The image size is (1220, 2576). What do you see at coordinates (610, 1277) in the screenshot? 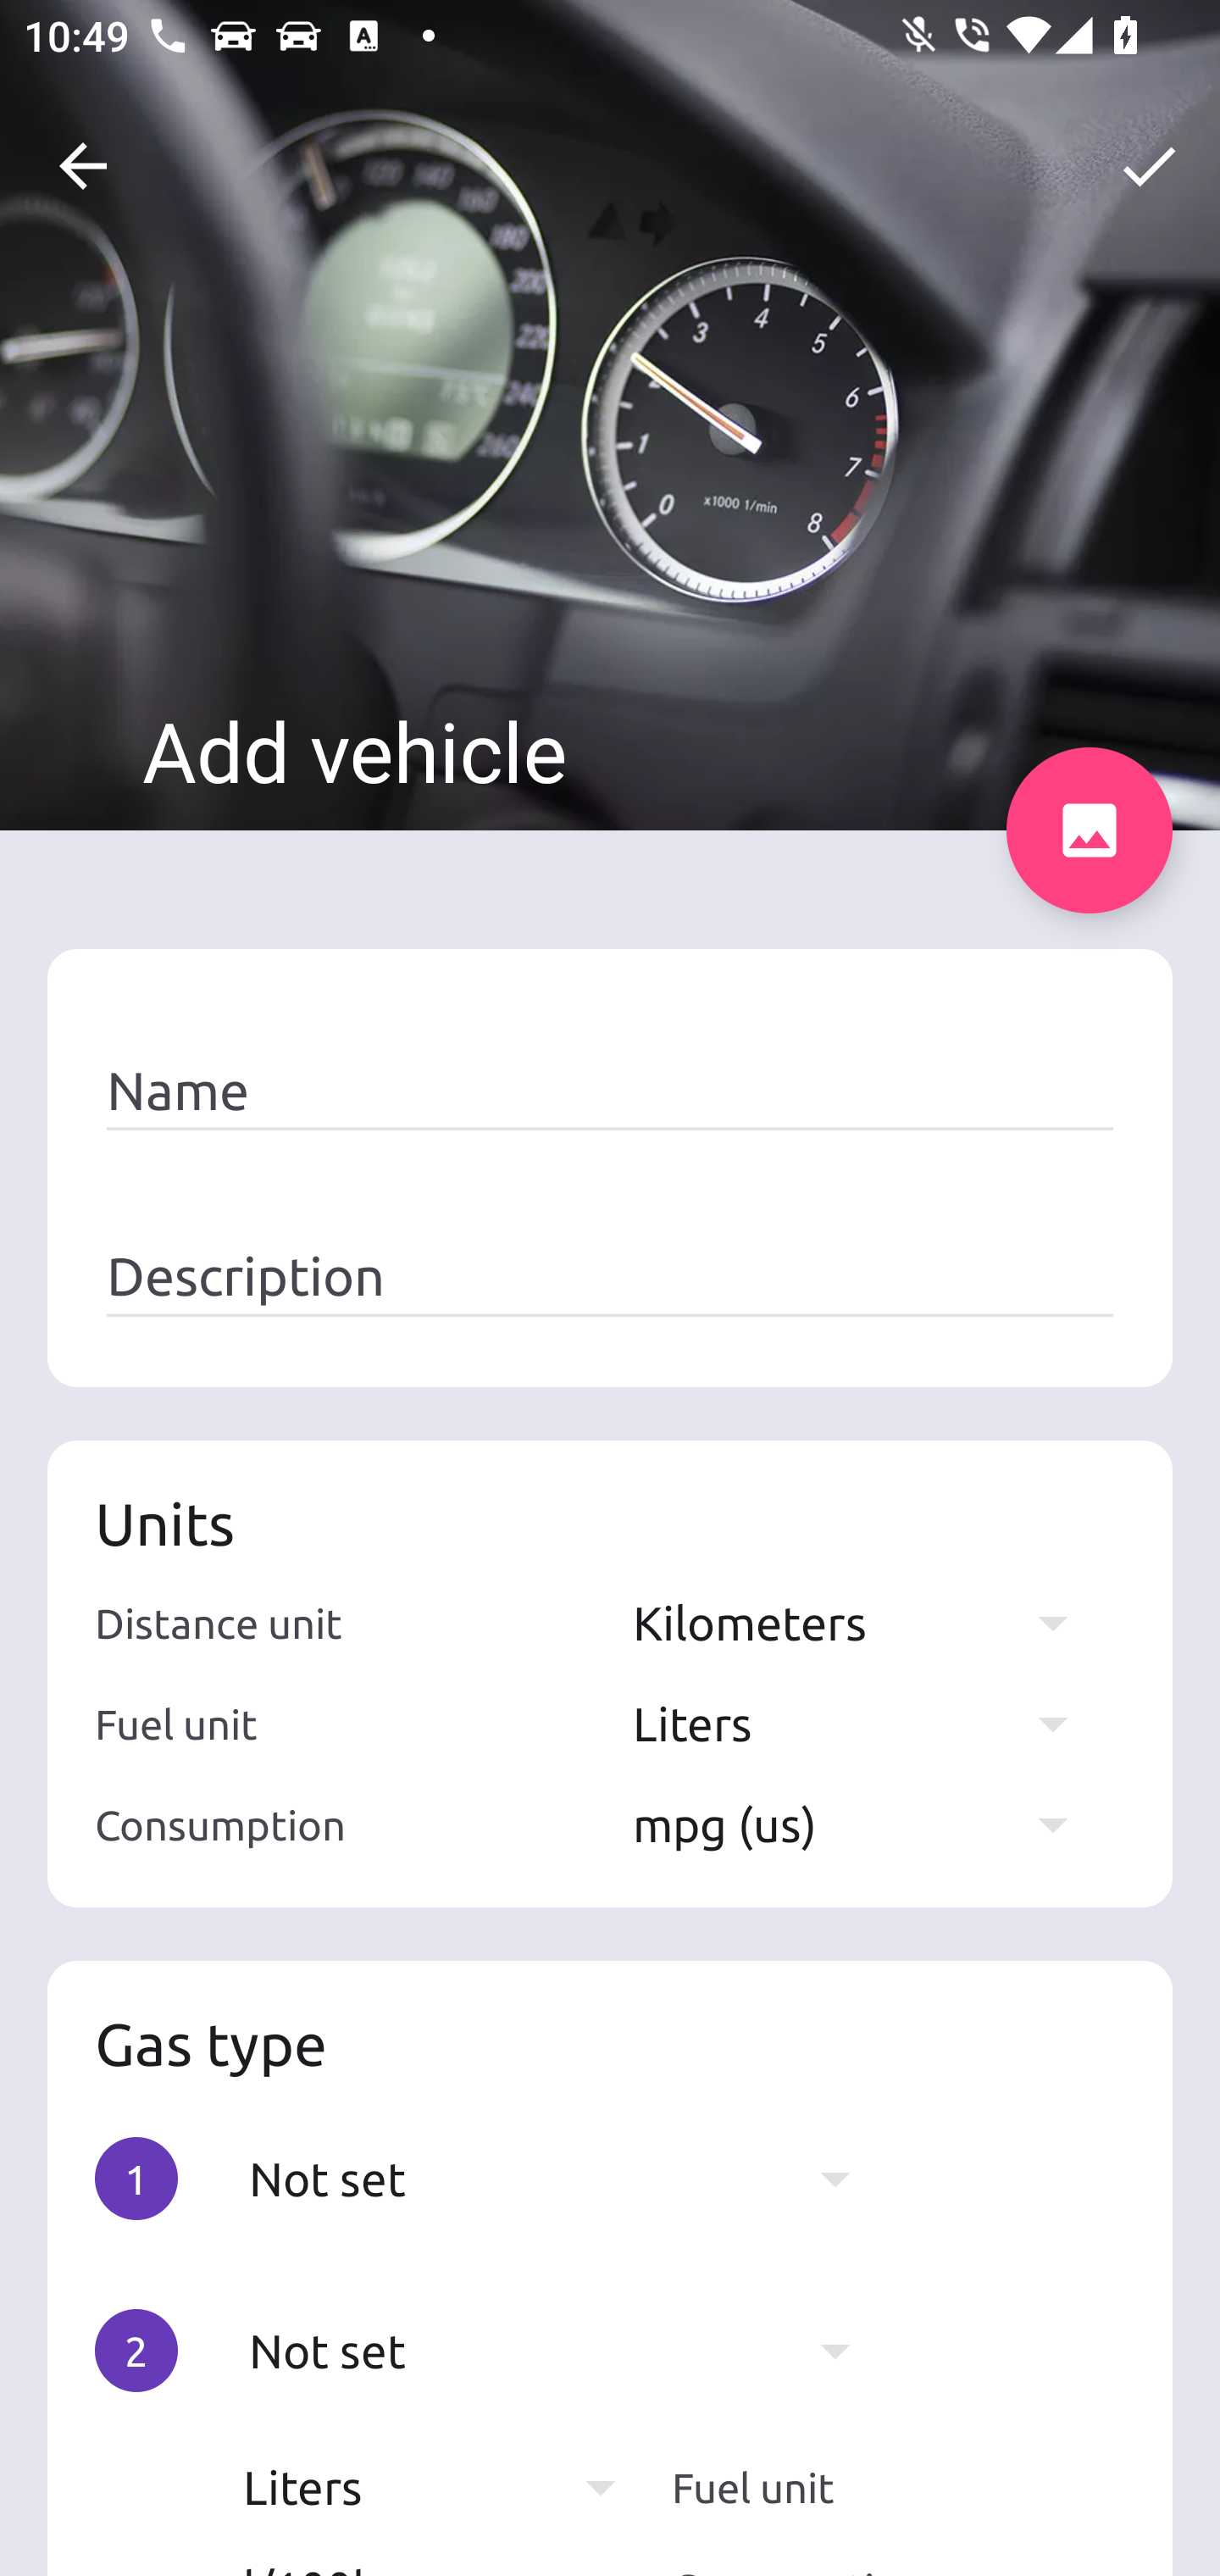
I see `Description` at bounding box center [610, 1277].